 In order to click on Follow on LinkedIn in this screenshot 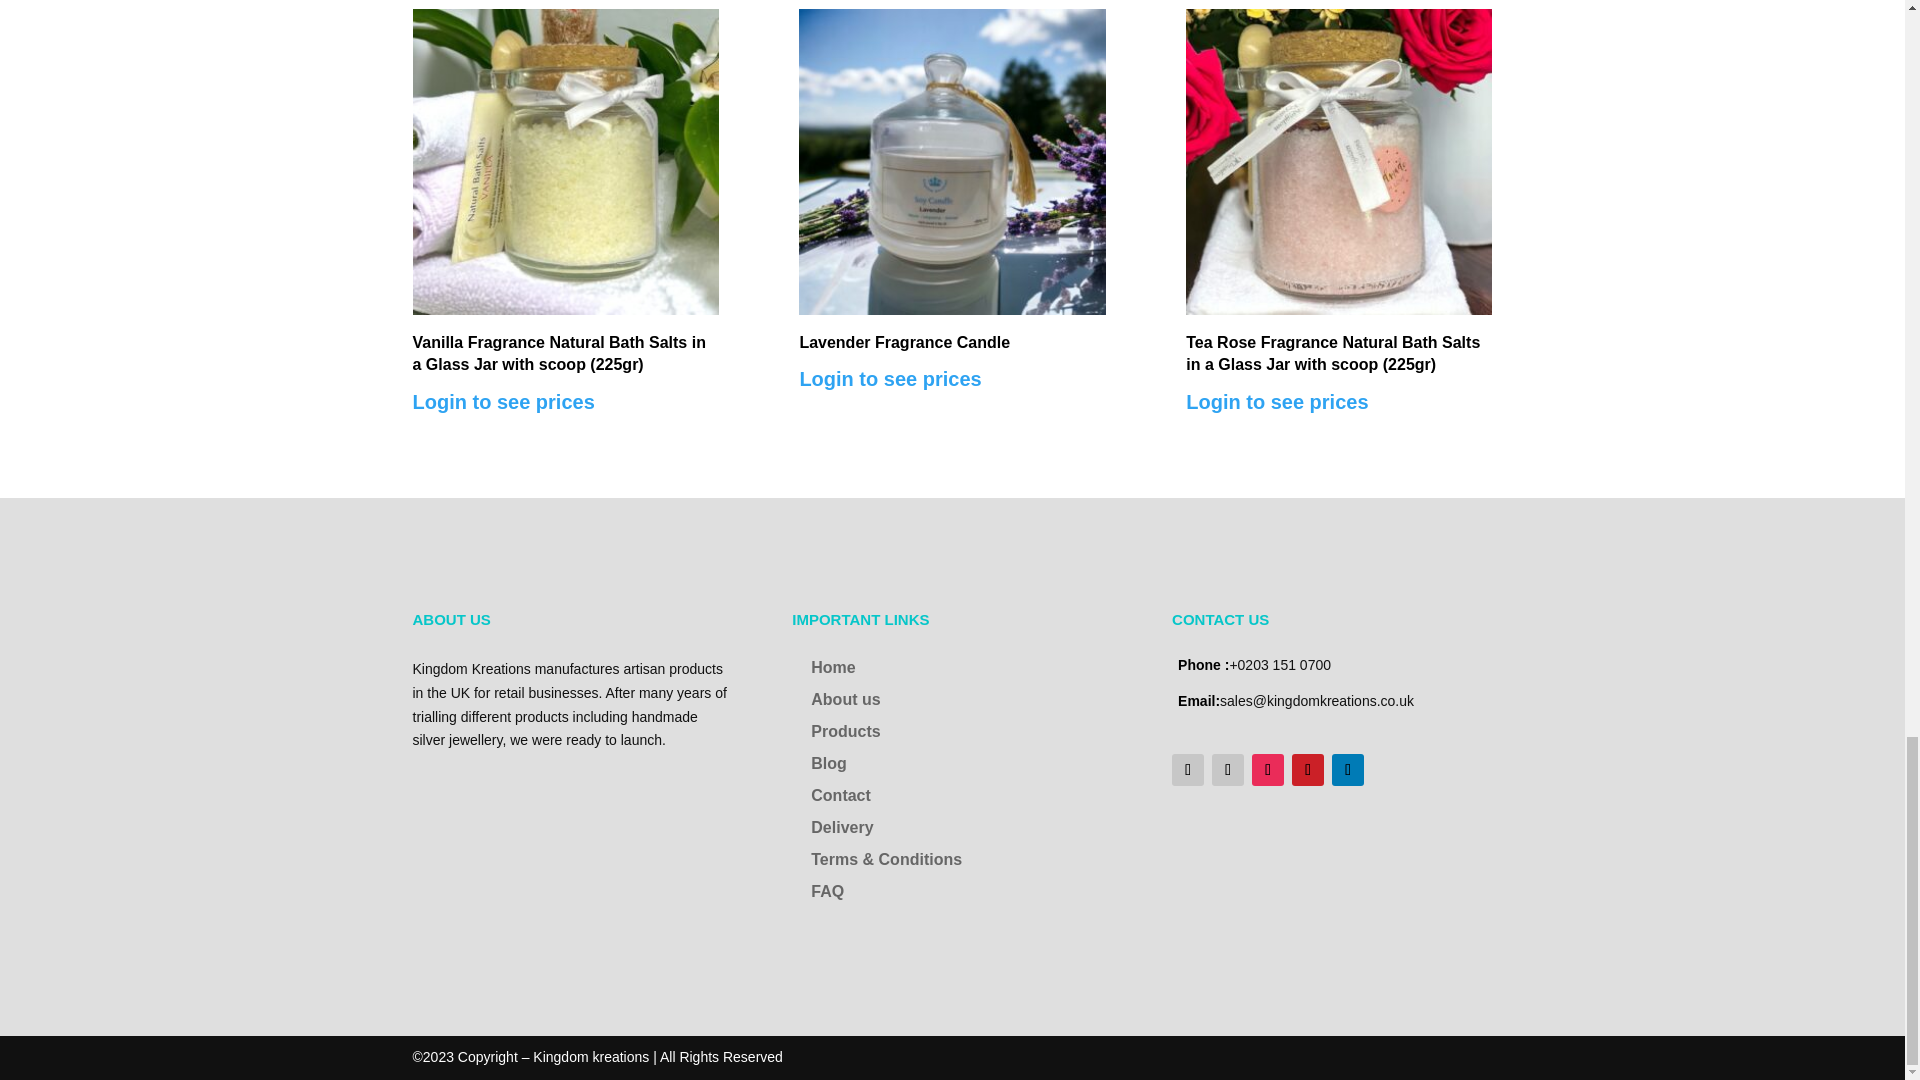, I will do `click(1348, 770)`.